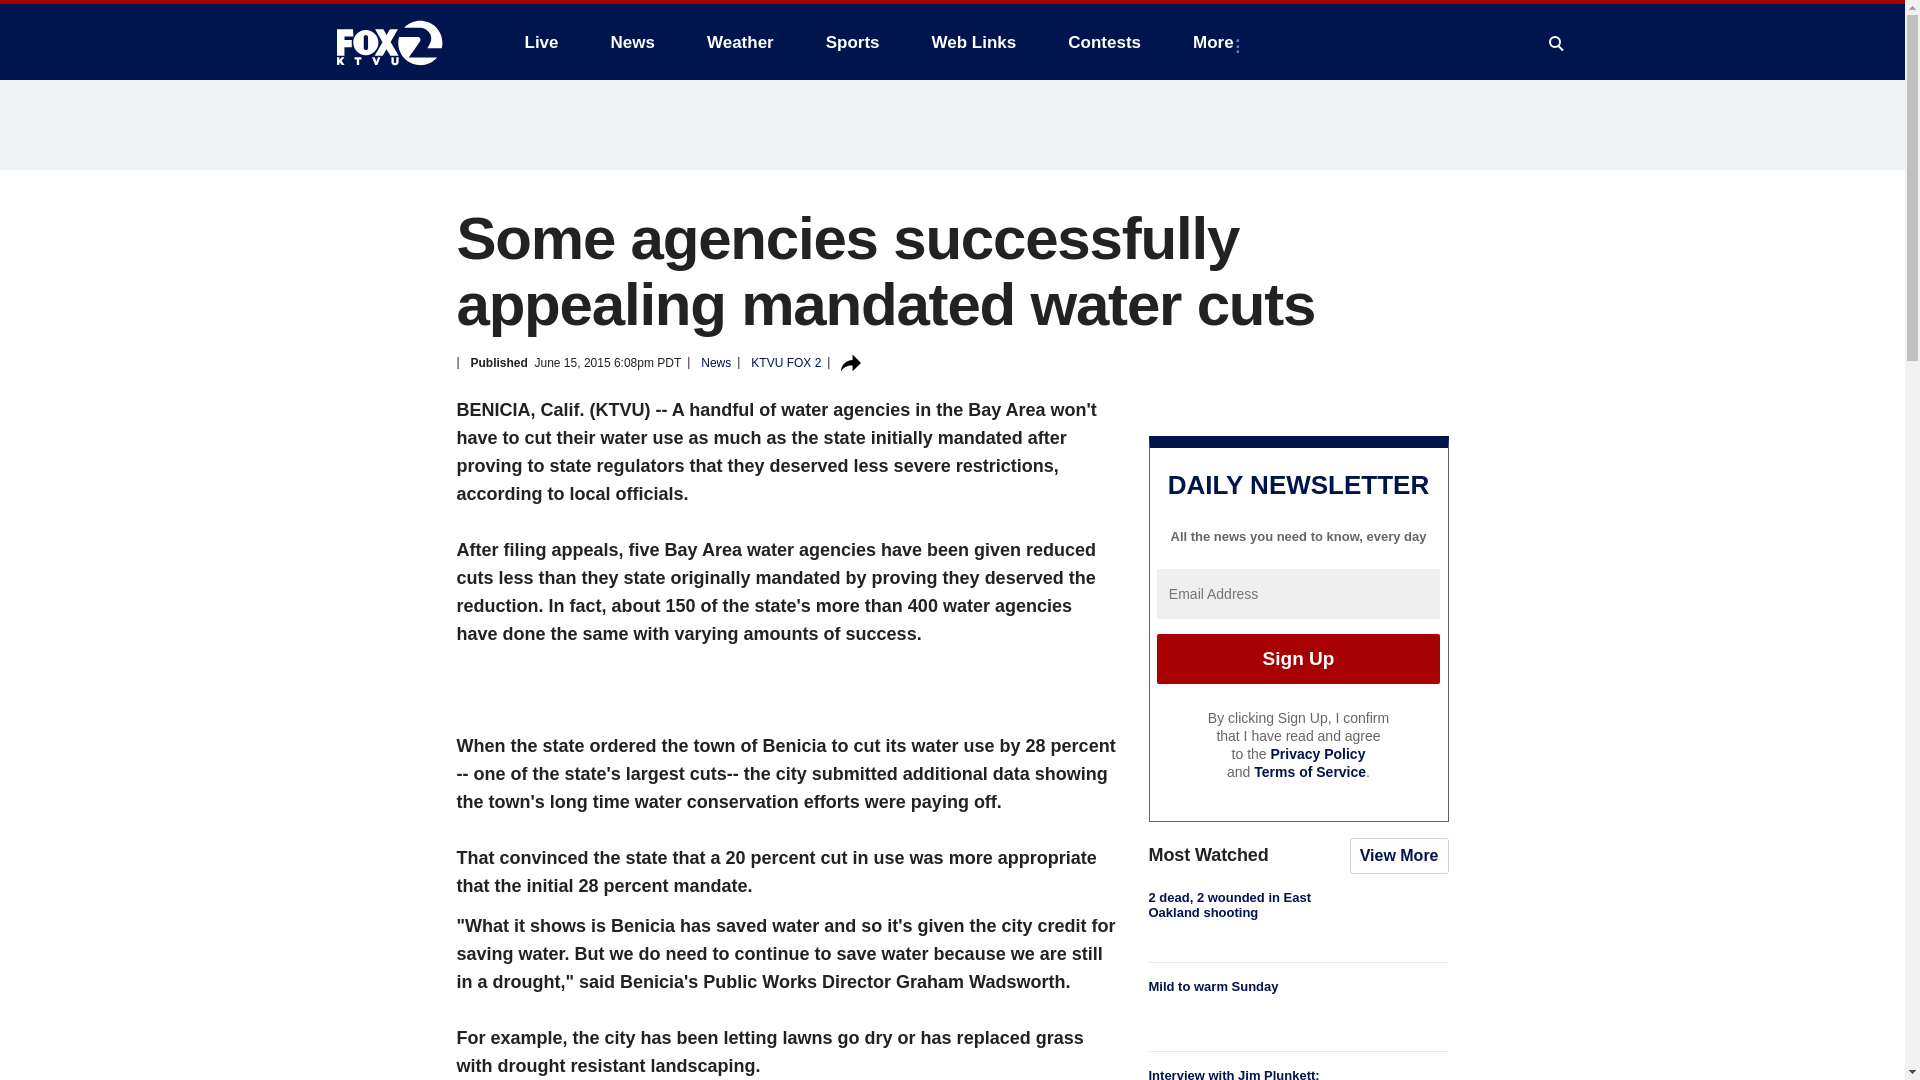 The image size is (1920, 1080). I want to click on Sign Up, so click(1298, 658).